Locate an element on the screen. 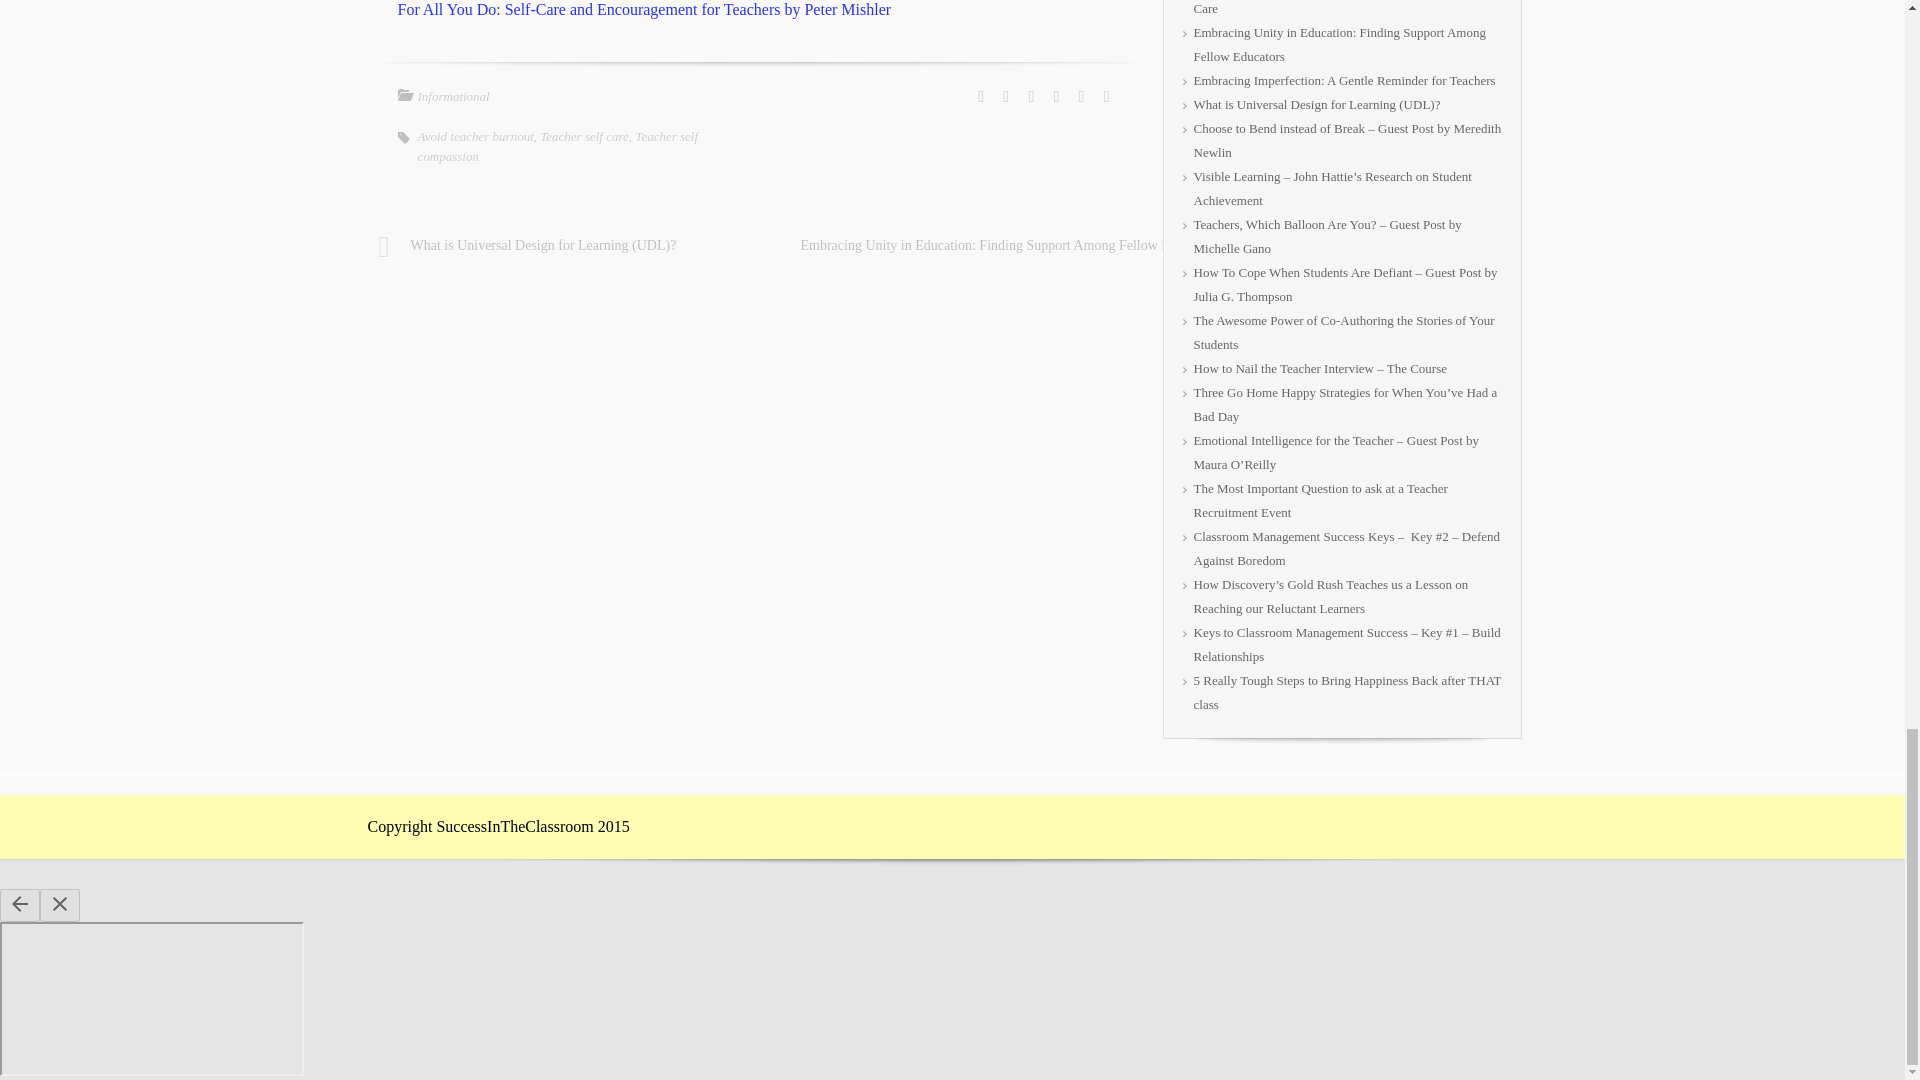  Teacher self care is located at coordinates (584, 136).